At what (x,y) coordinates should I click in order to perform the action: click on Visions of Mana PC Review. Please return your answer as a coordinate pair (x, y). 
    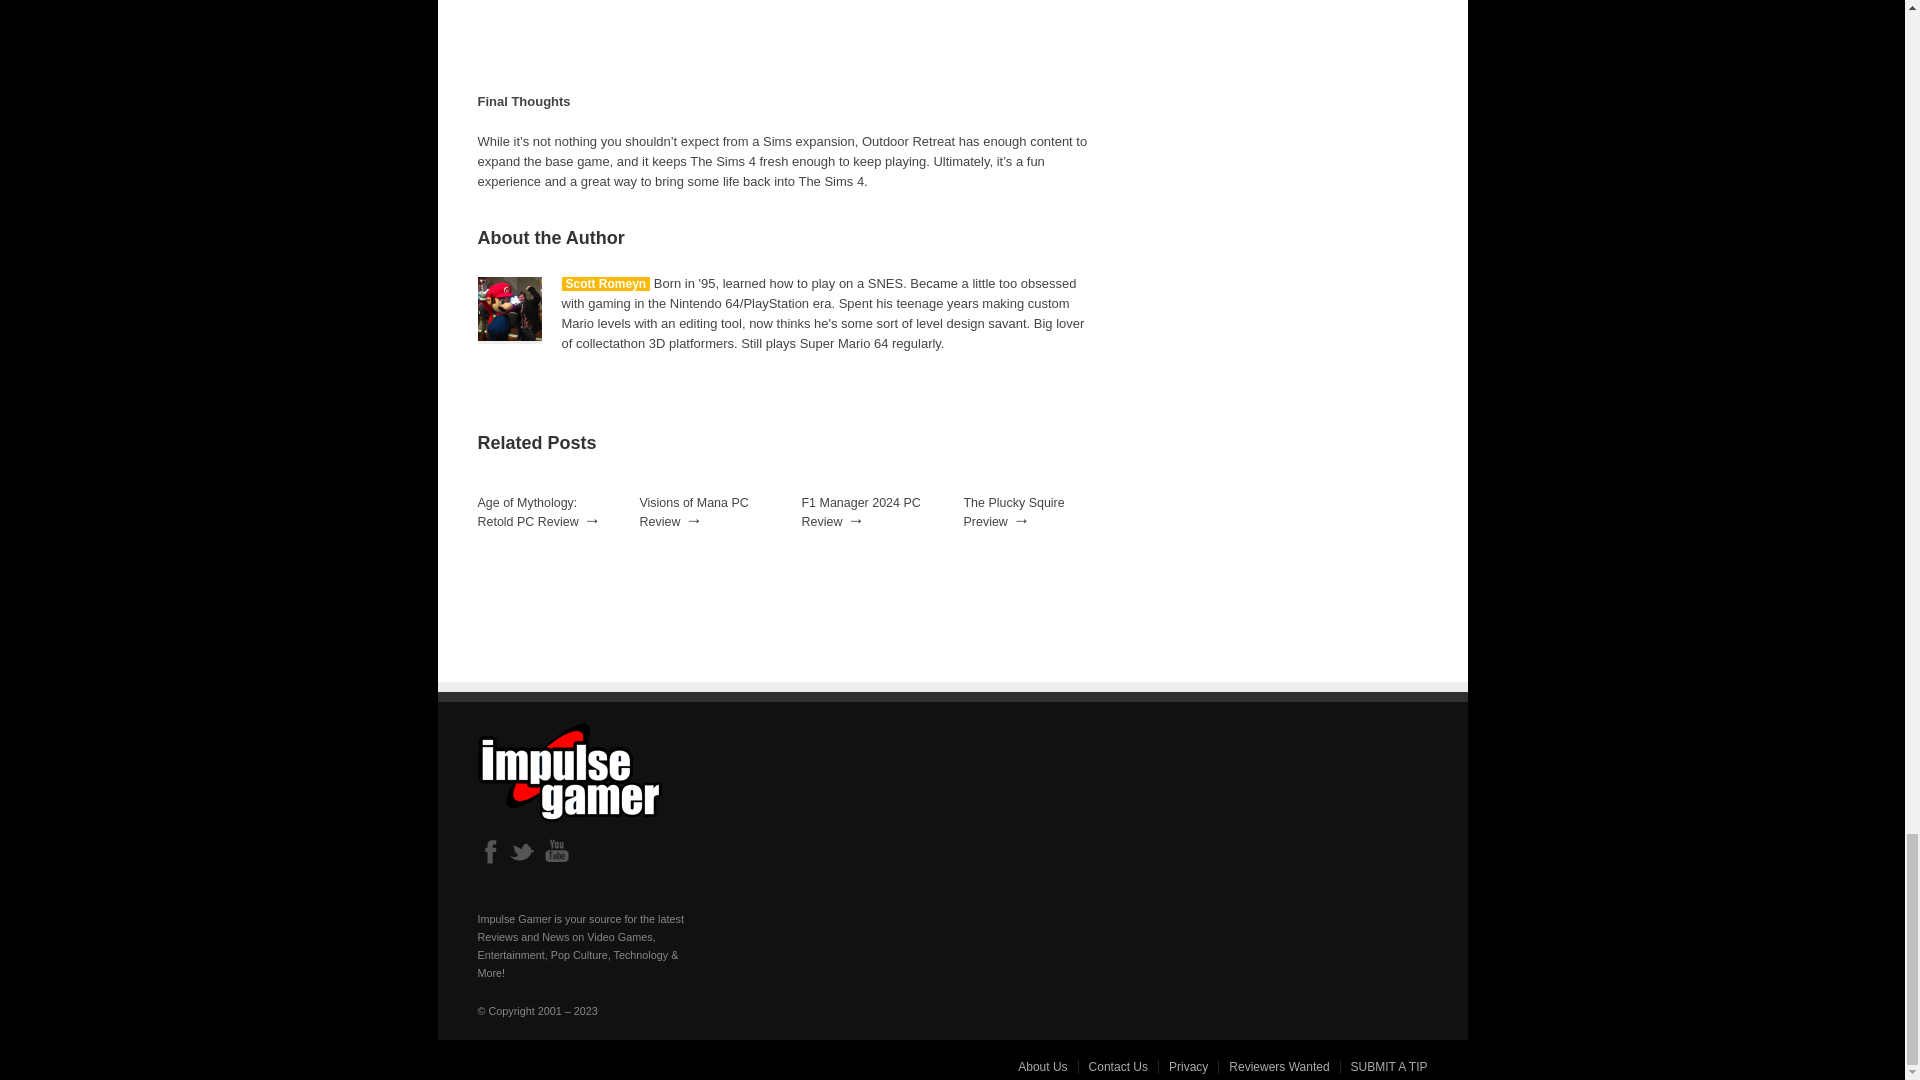
    Looking at the image, I should click on (694, 512).